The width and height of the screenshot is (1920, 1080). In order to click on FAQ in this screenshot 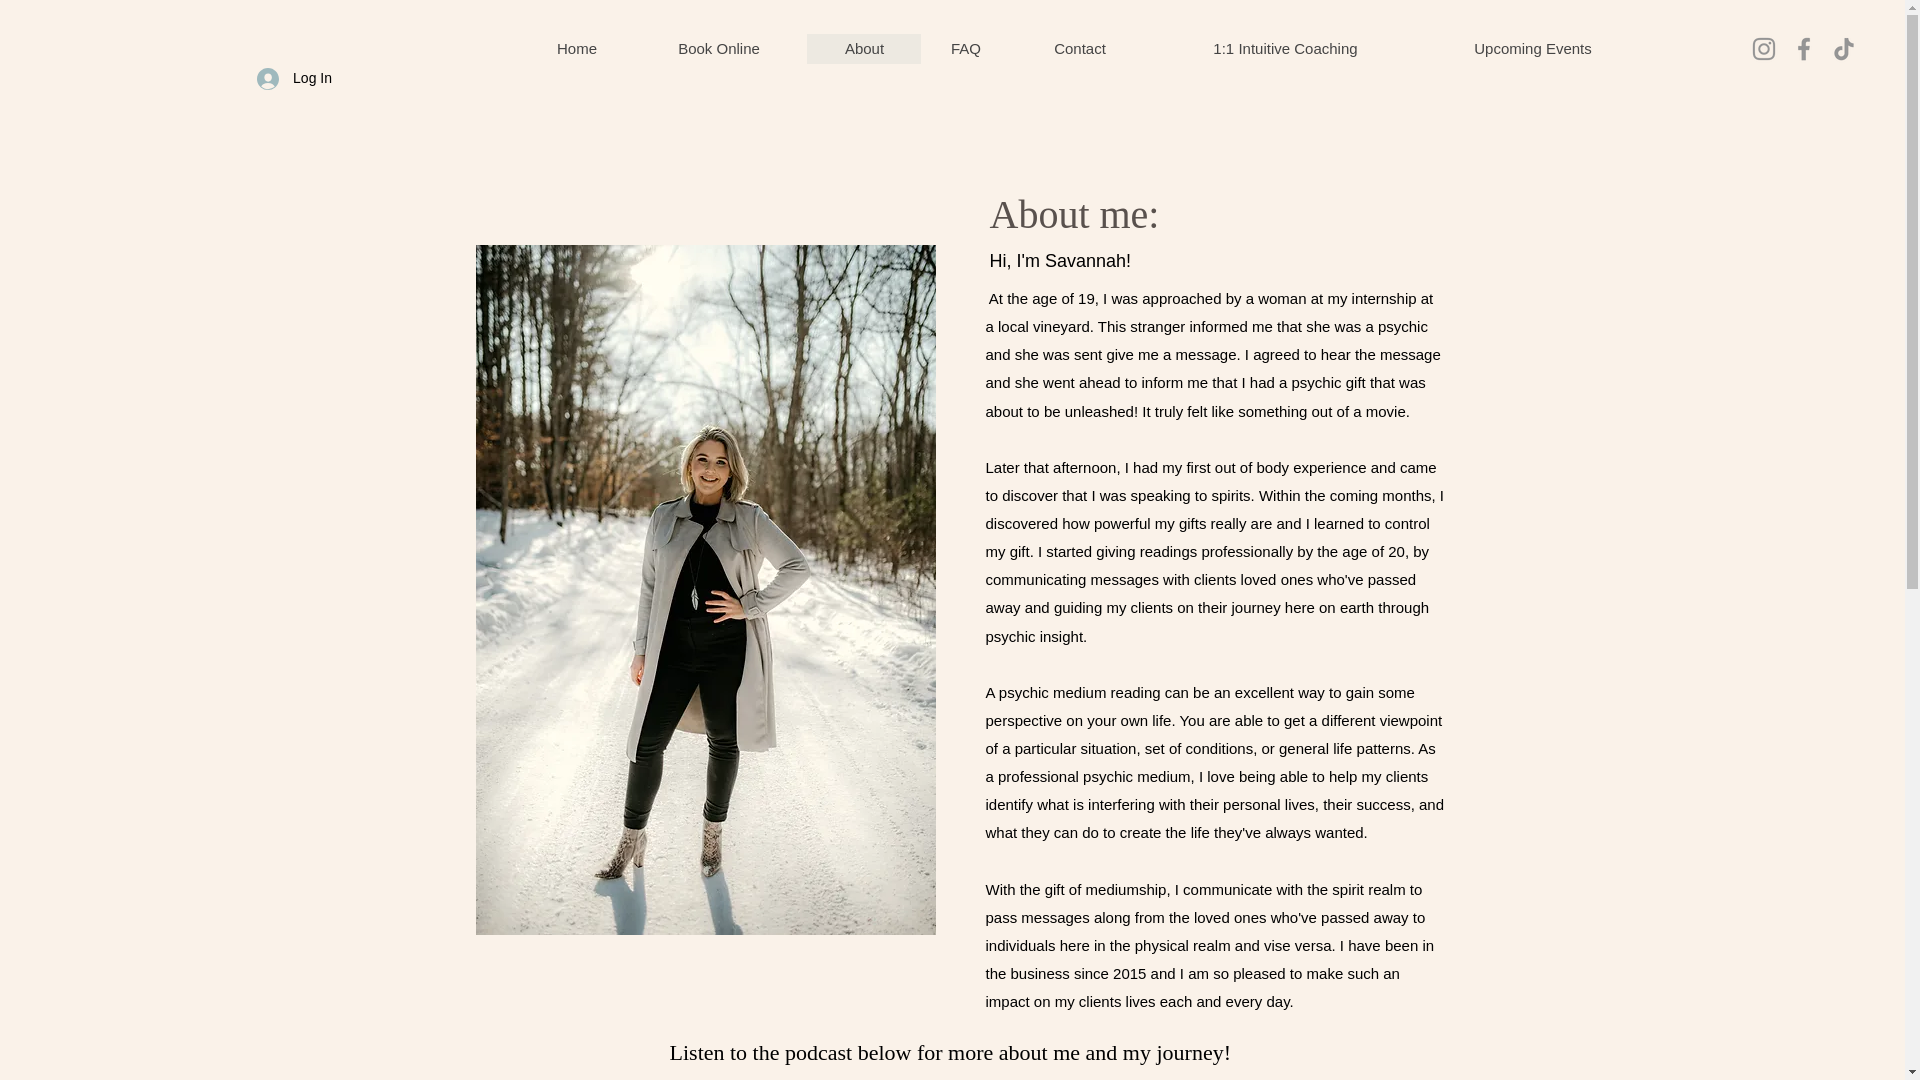, I will do `click(965, 48)`.